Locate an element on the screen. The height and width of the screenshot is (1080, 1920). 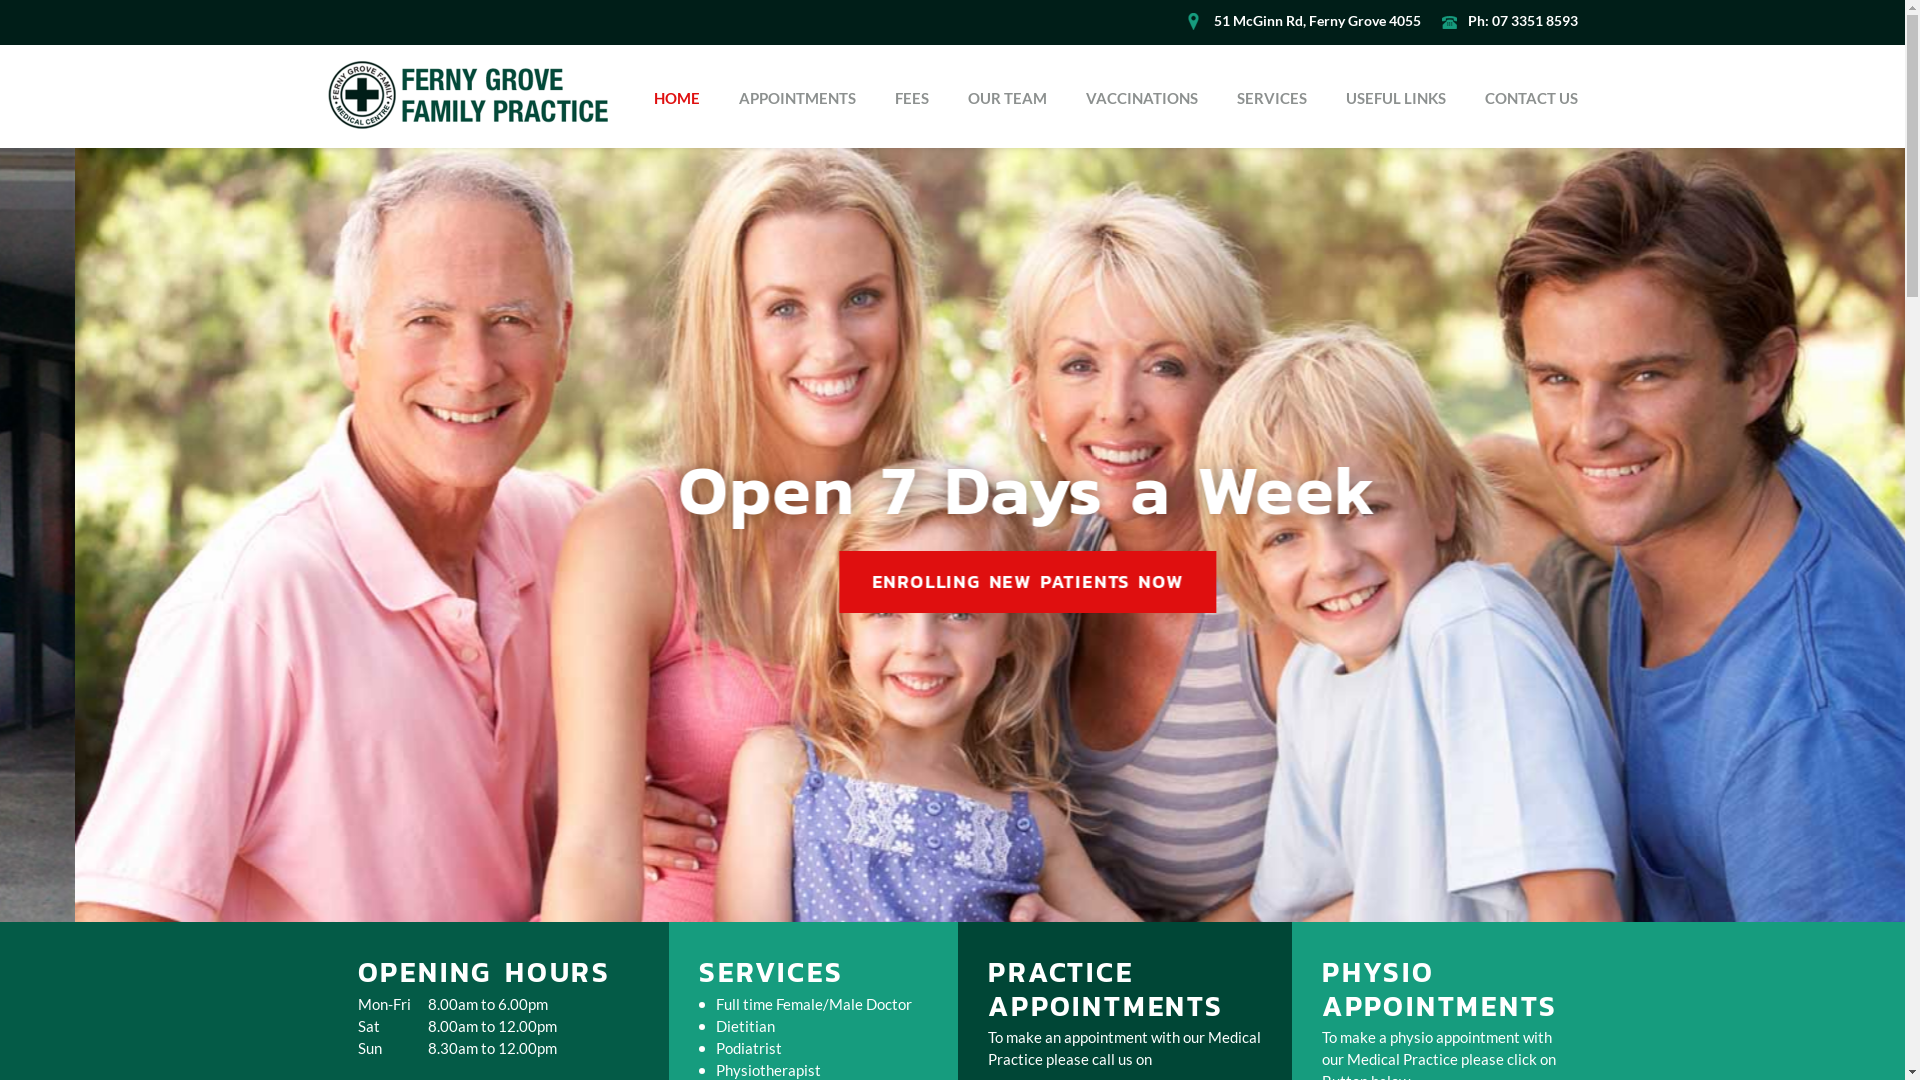
Ph: 07 3351 8593 is located at coordinates (1510, 22).